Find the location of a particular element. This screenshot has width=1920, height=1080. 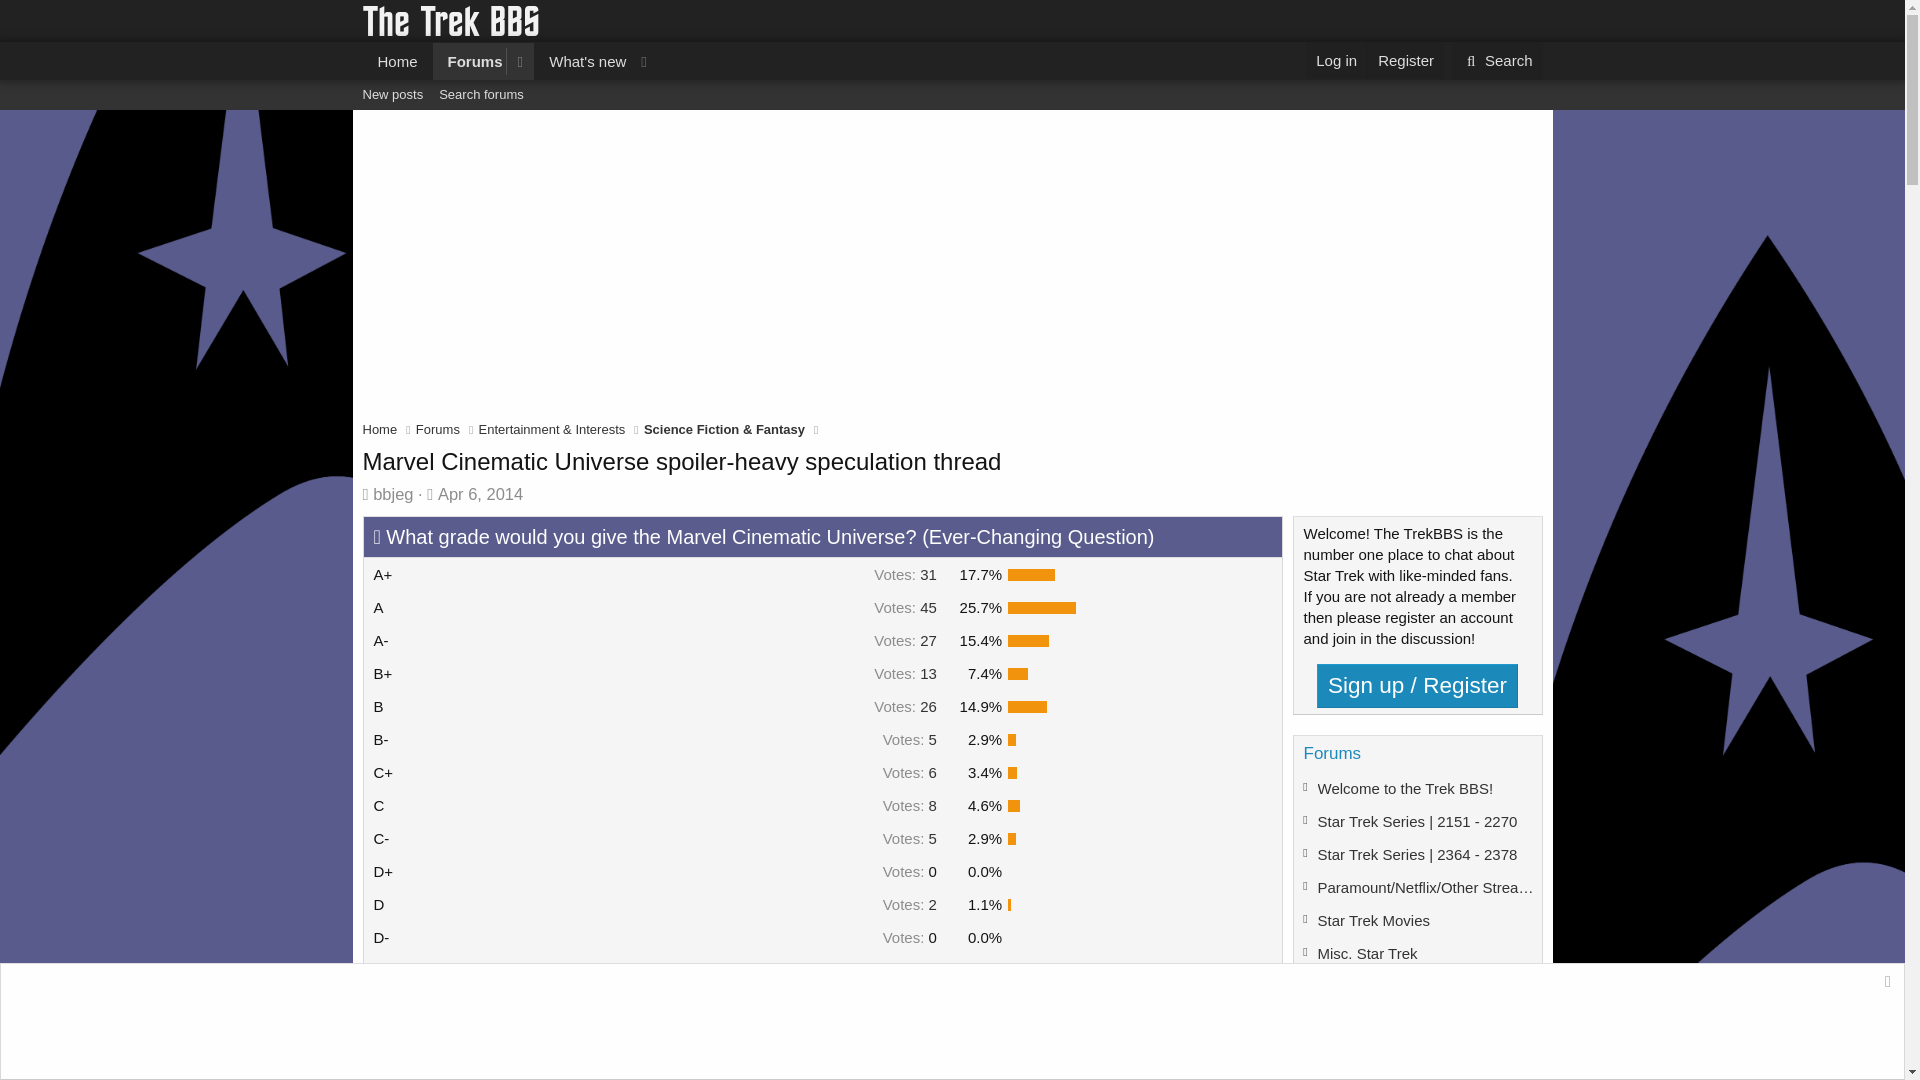

Apr 6, 2014 at 8:46 PM is located at coordinates (480, 494).